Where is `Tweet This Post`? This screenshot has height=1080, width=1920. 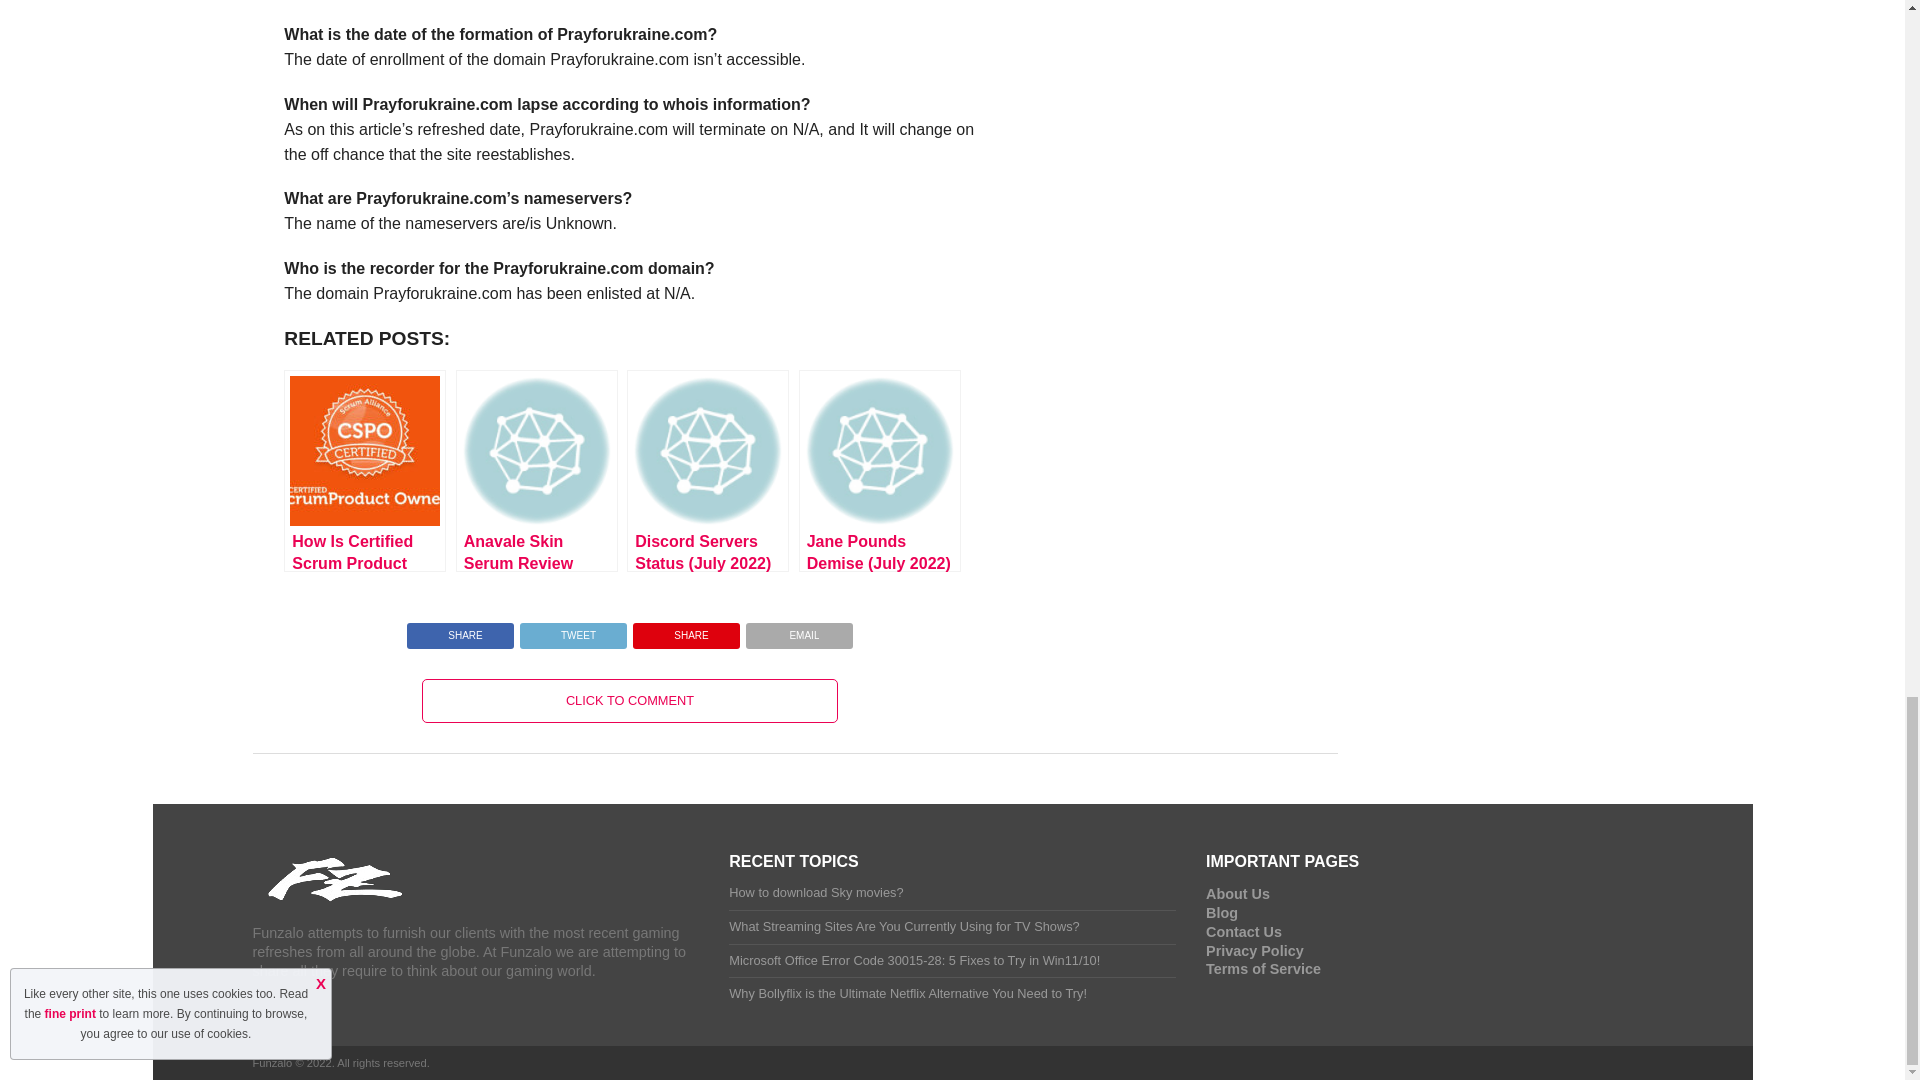 Tweet This Post is located at coordinates (572, 630).